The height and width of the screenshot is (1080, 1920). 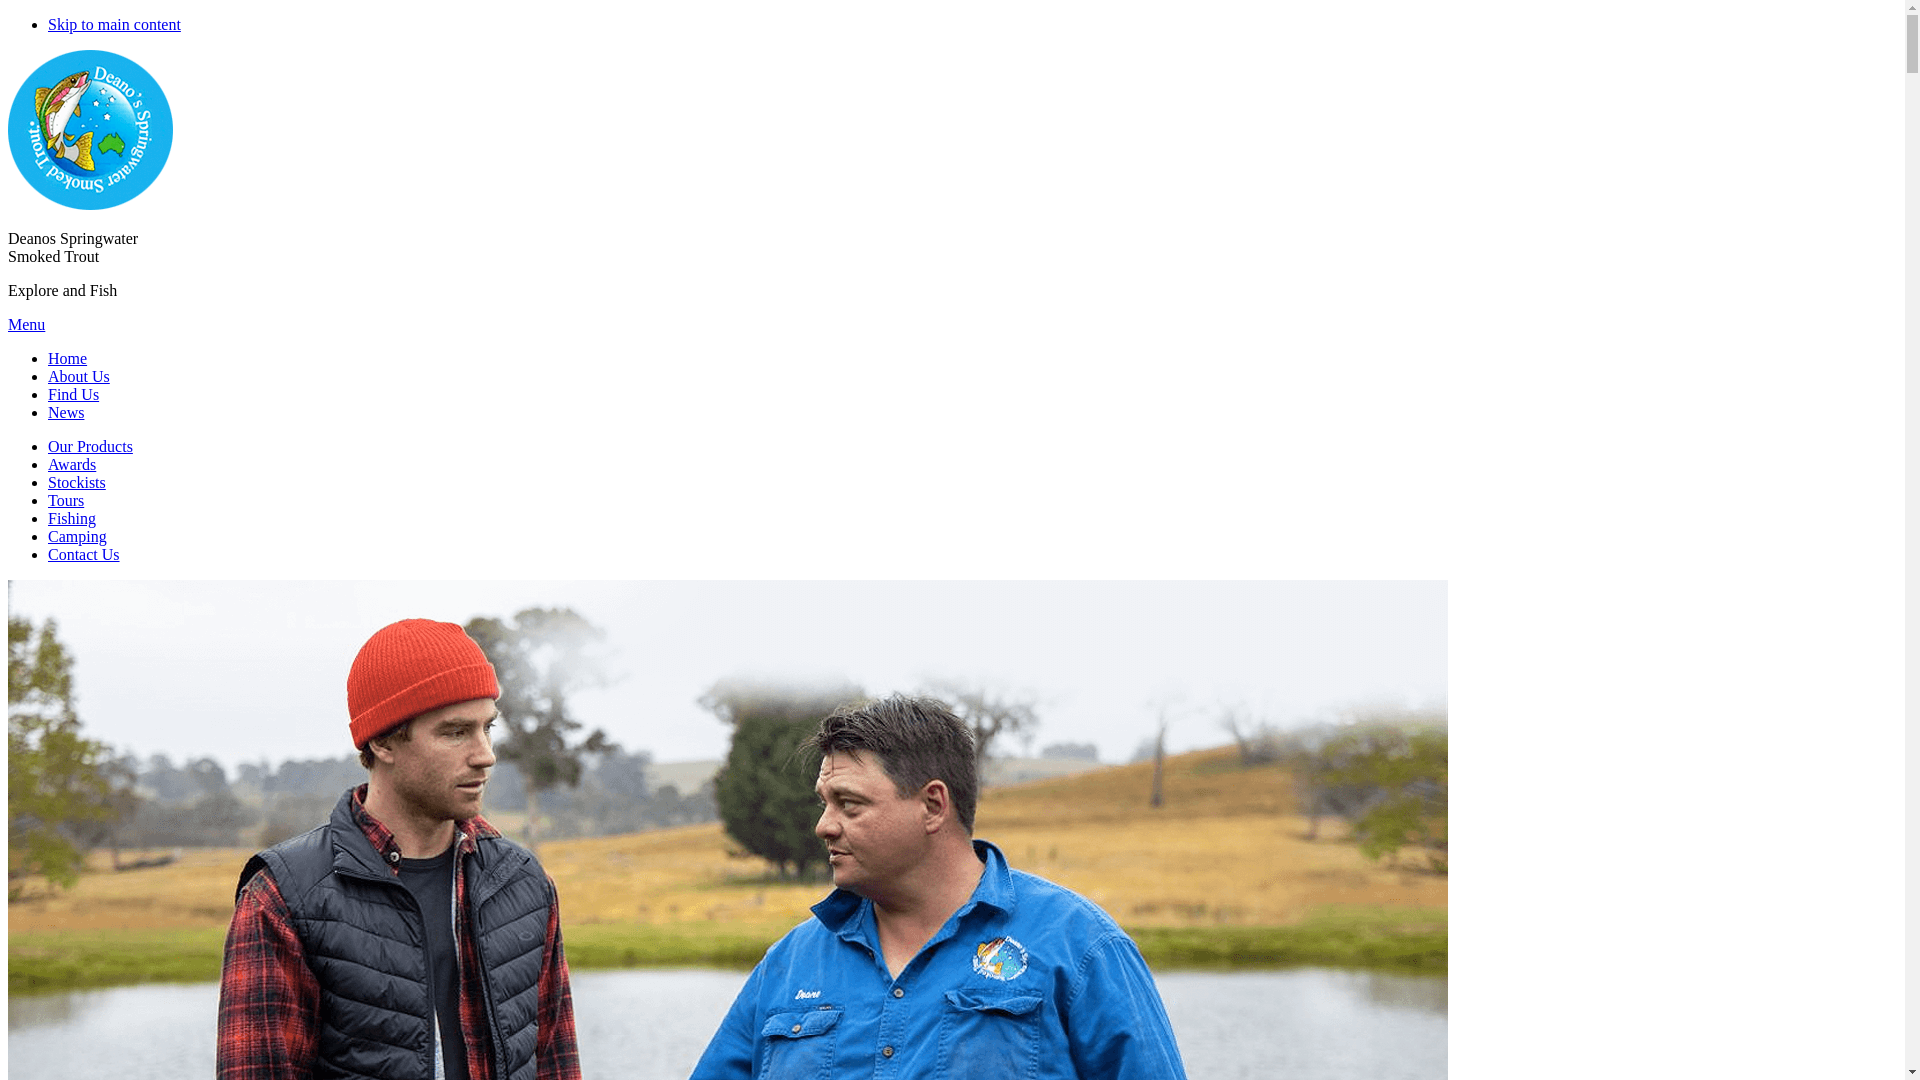 I want to click on Contact Us, so click(x=84, y=554).